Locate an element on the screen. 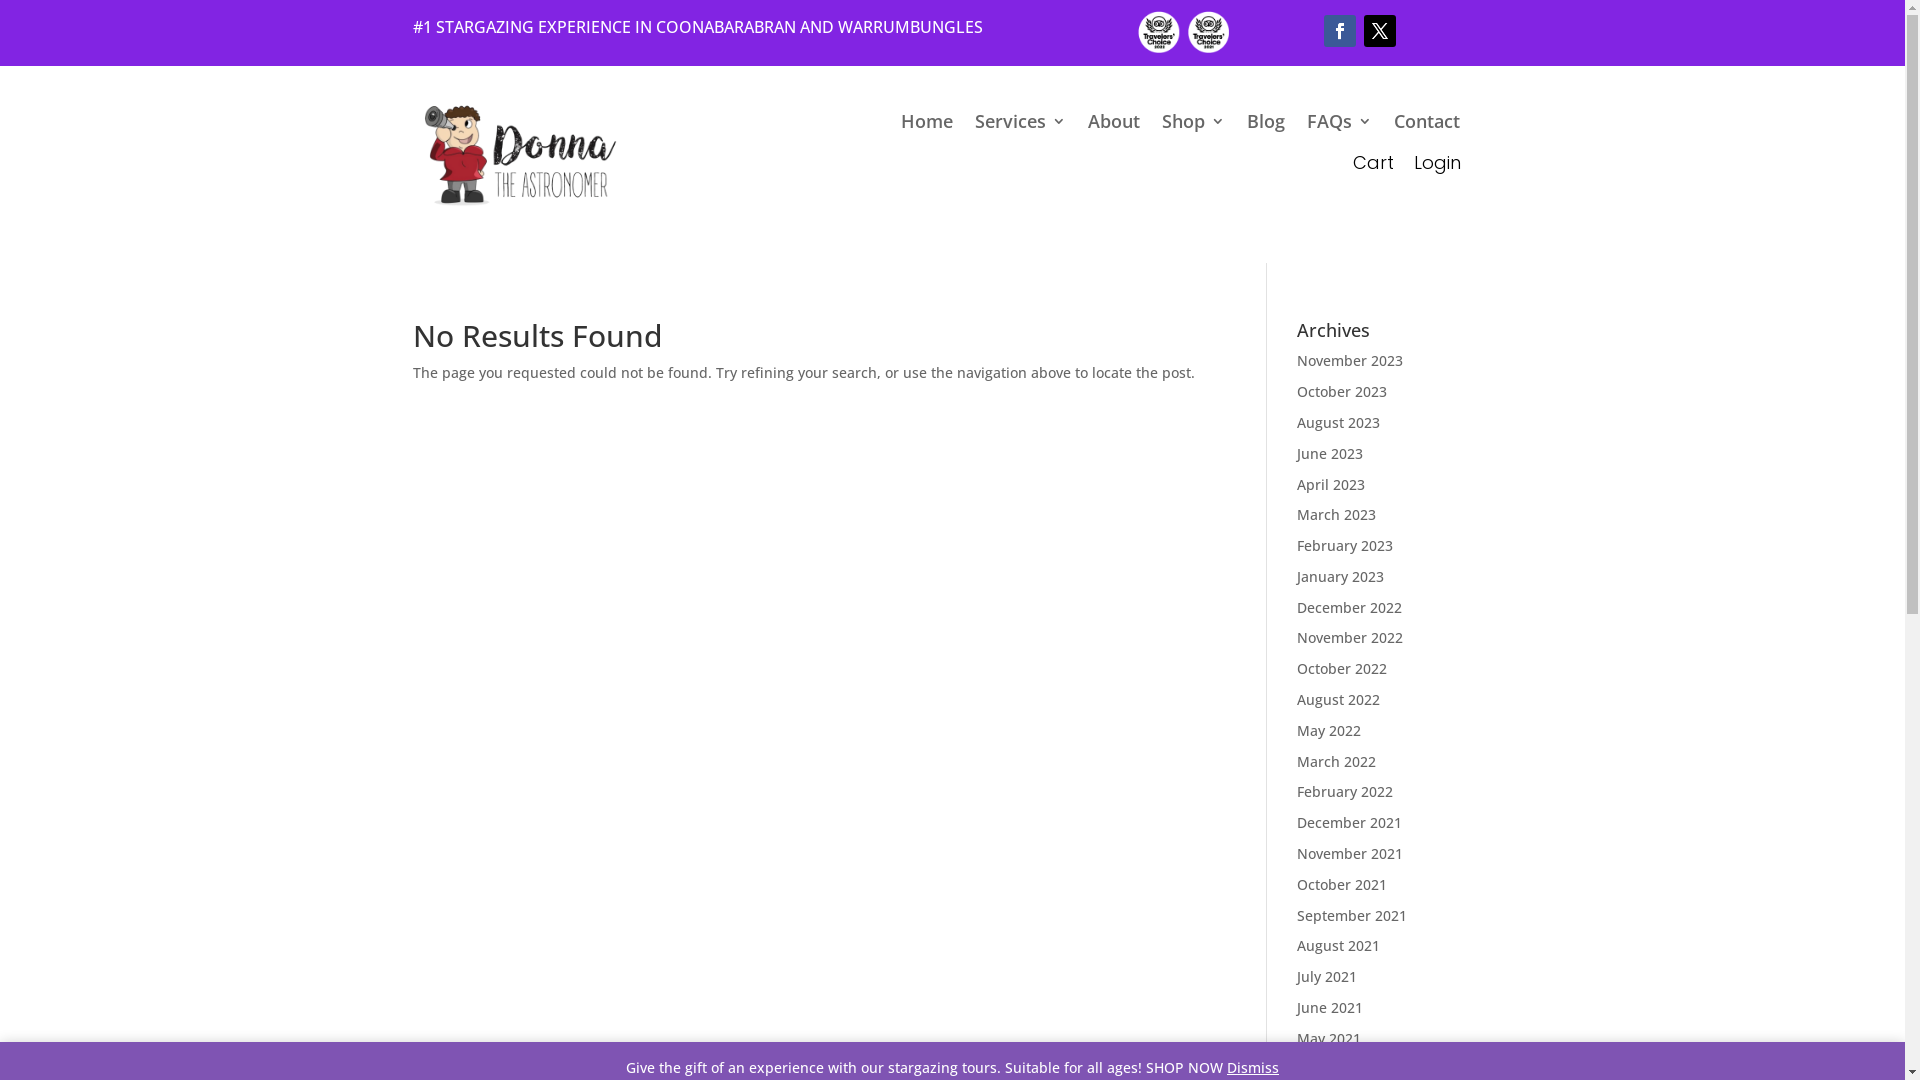 Image resolution: width=1920 pixels, height=1080 pixels. Donna Logo is located at coordinates (518, 158).